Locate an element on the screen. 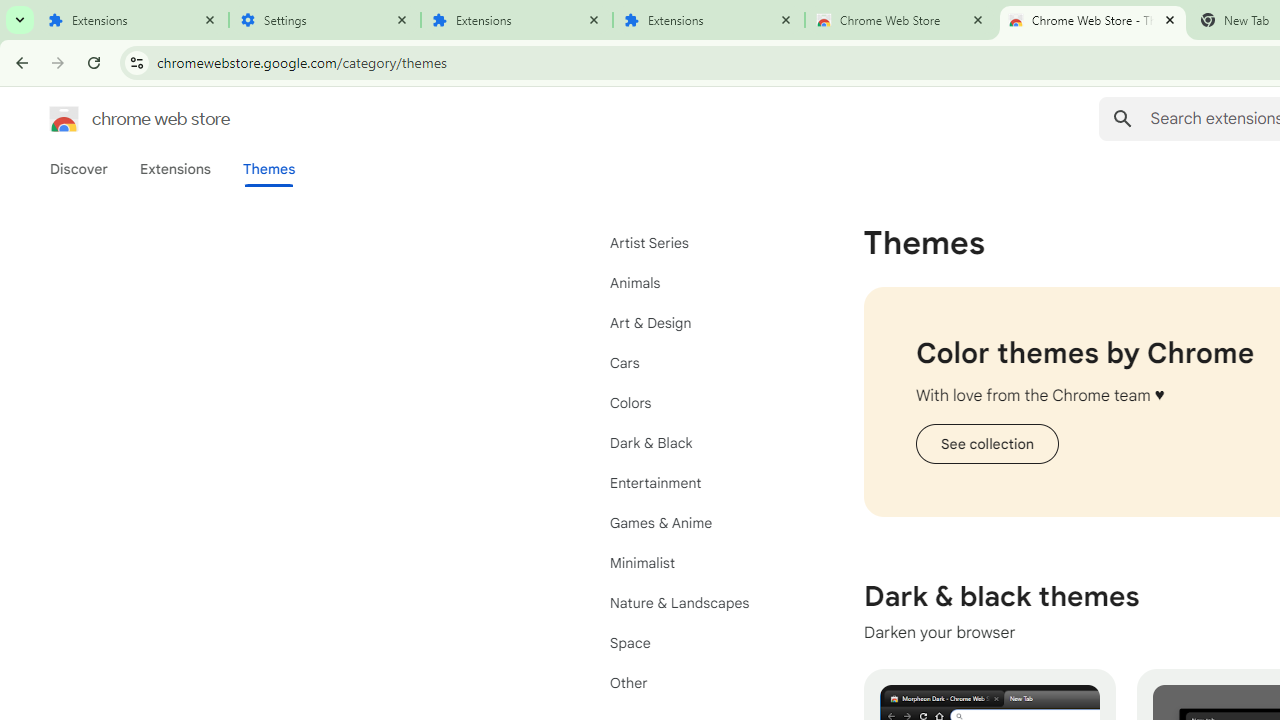 The height and width of the screenshot is (720, 1280). Art & Design is located at coordinates (700, 322).